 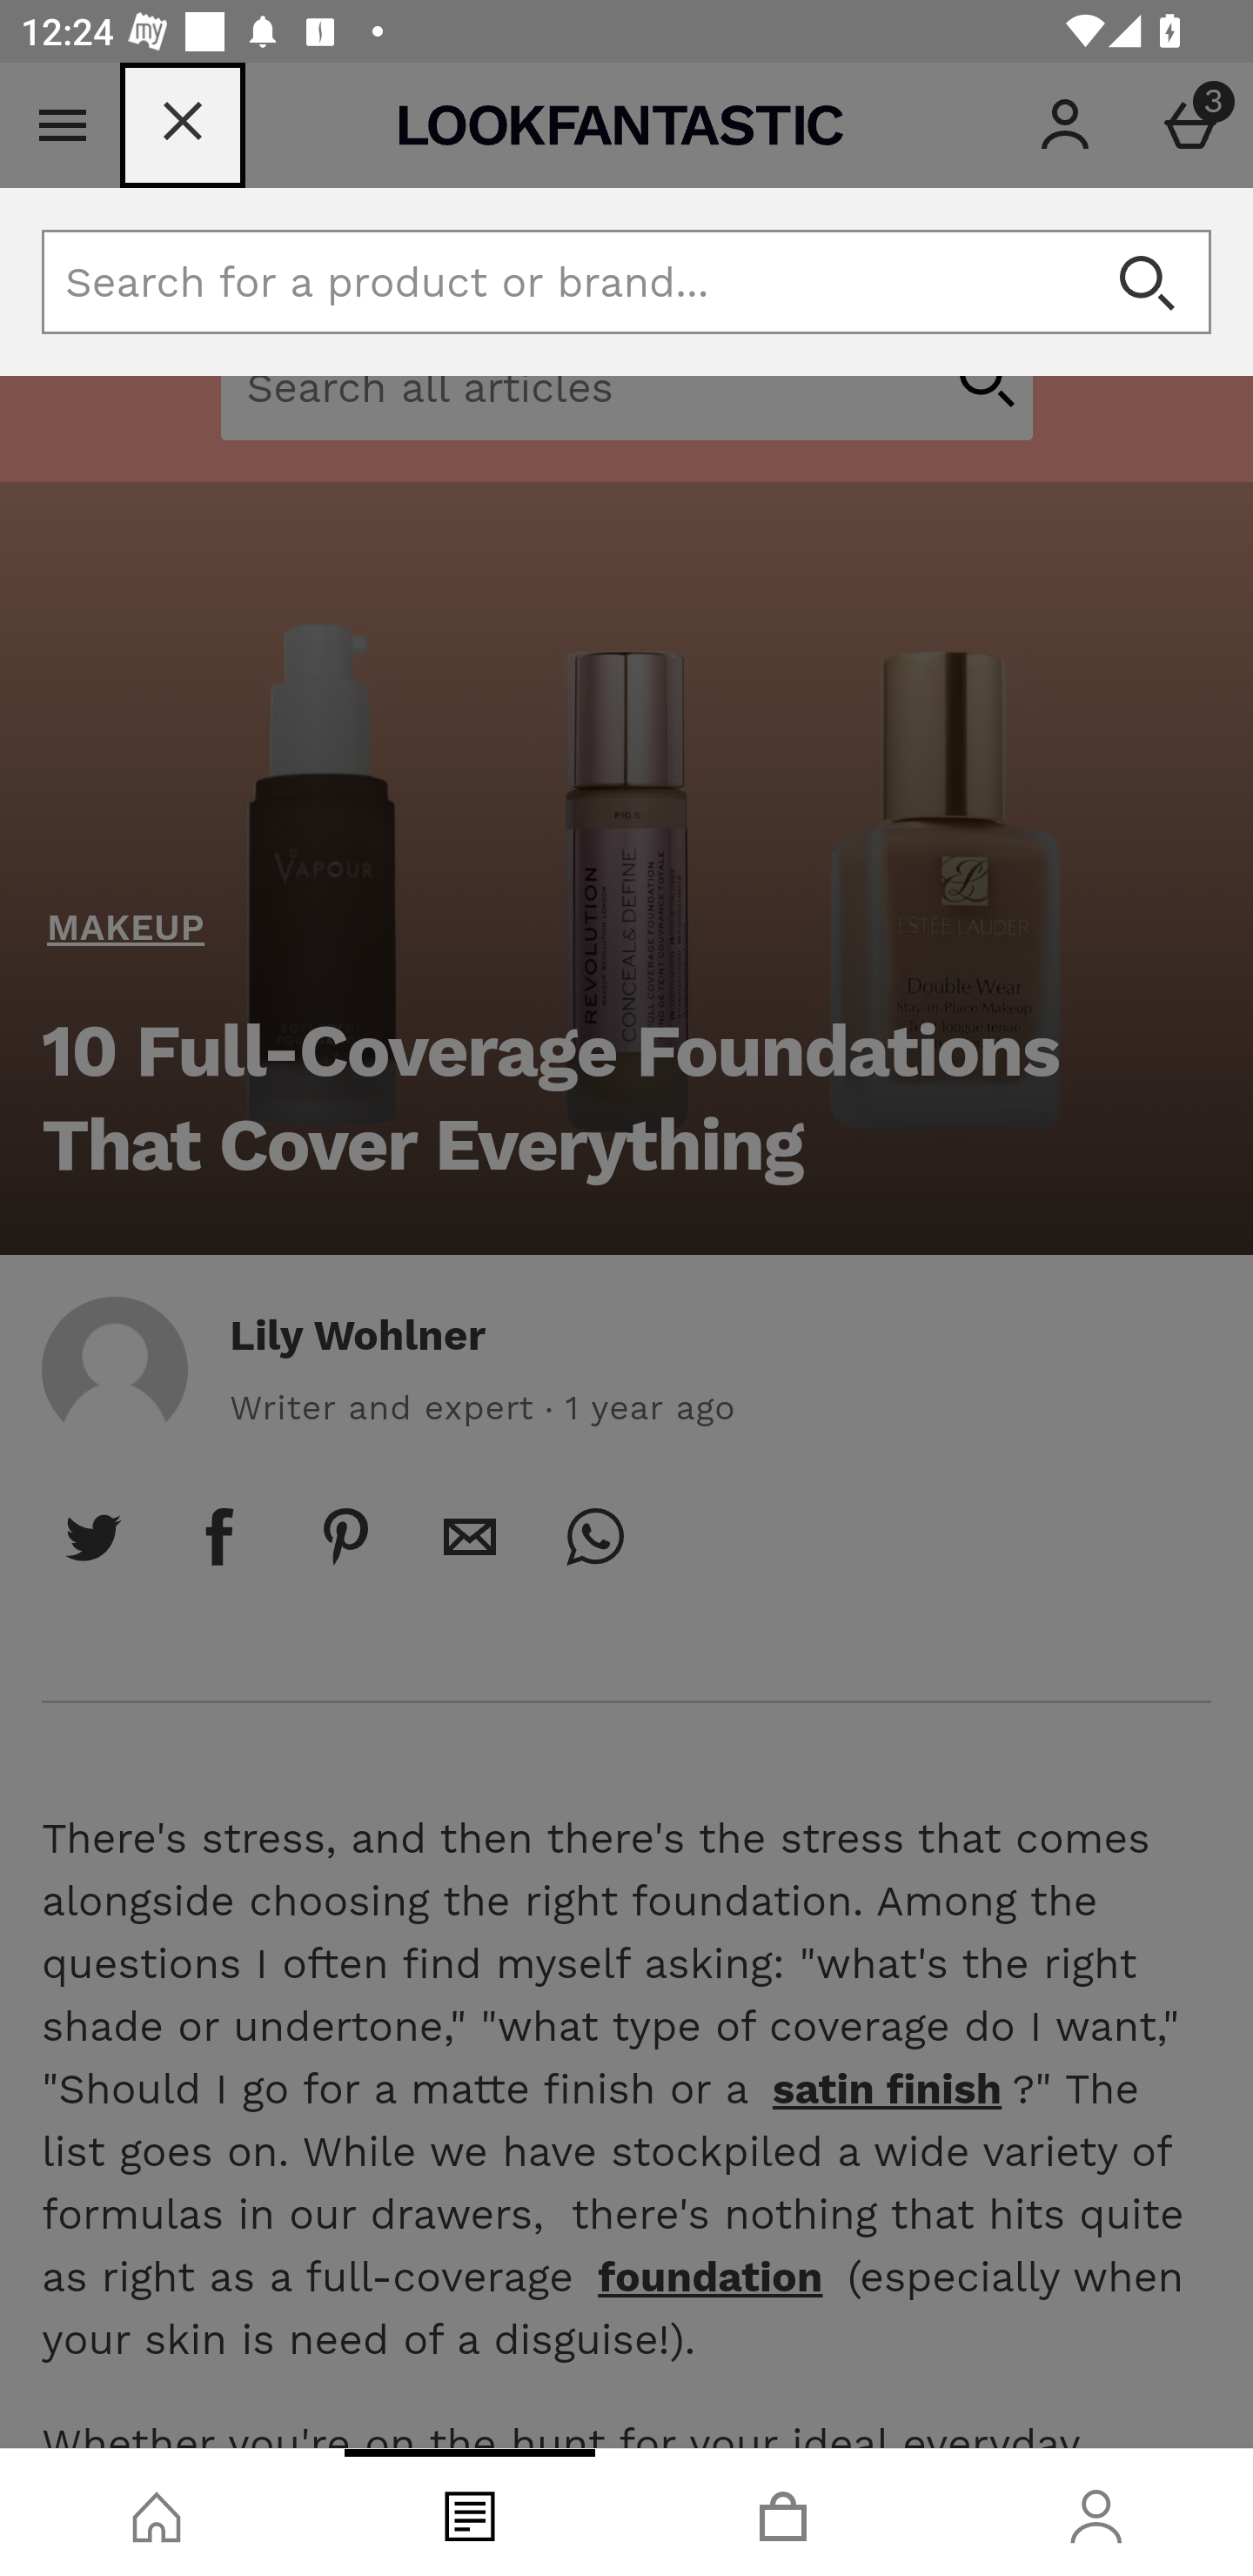 I want to click on Shop, tab, 1 of 4, so click(x=157, y=2512).